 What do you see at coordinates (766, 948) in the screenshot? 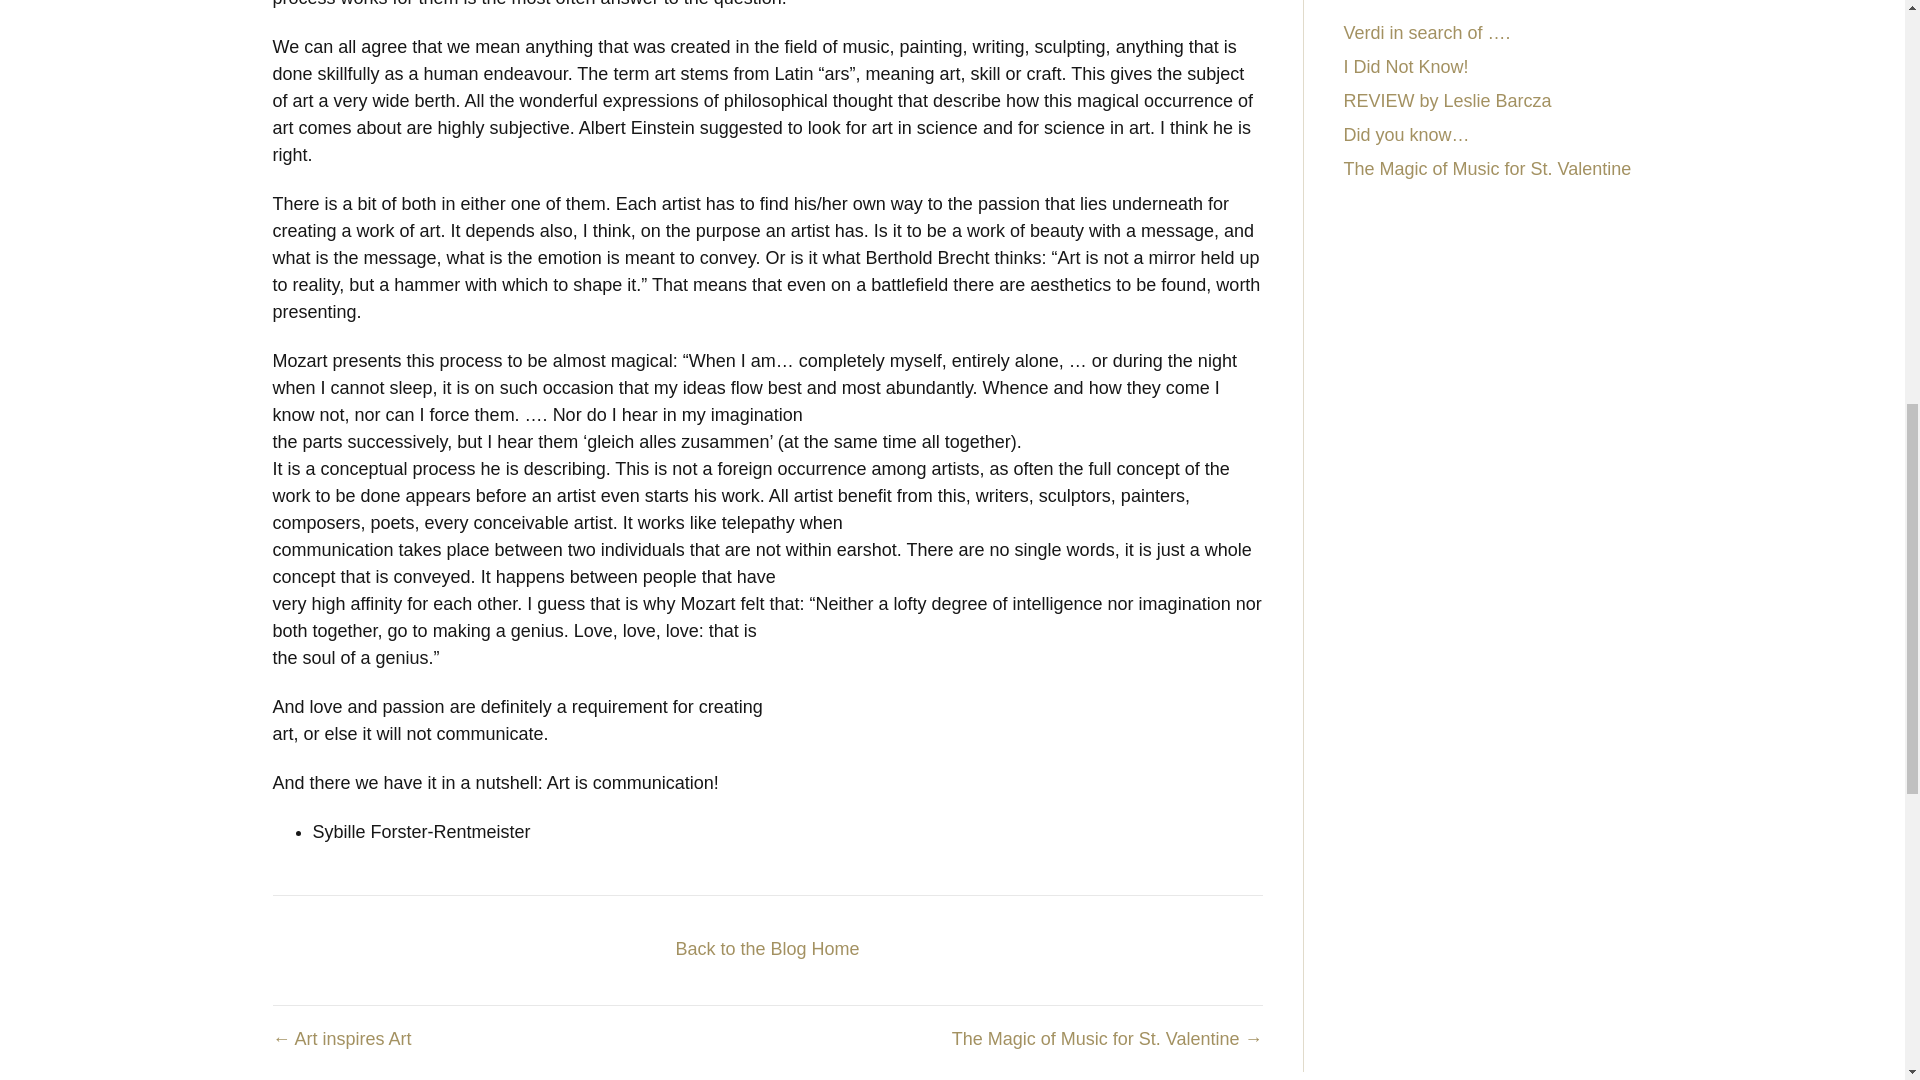
I see `Back to the Blog Home` at bounding box center [766, 948].